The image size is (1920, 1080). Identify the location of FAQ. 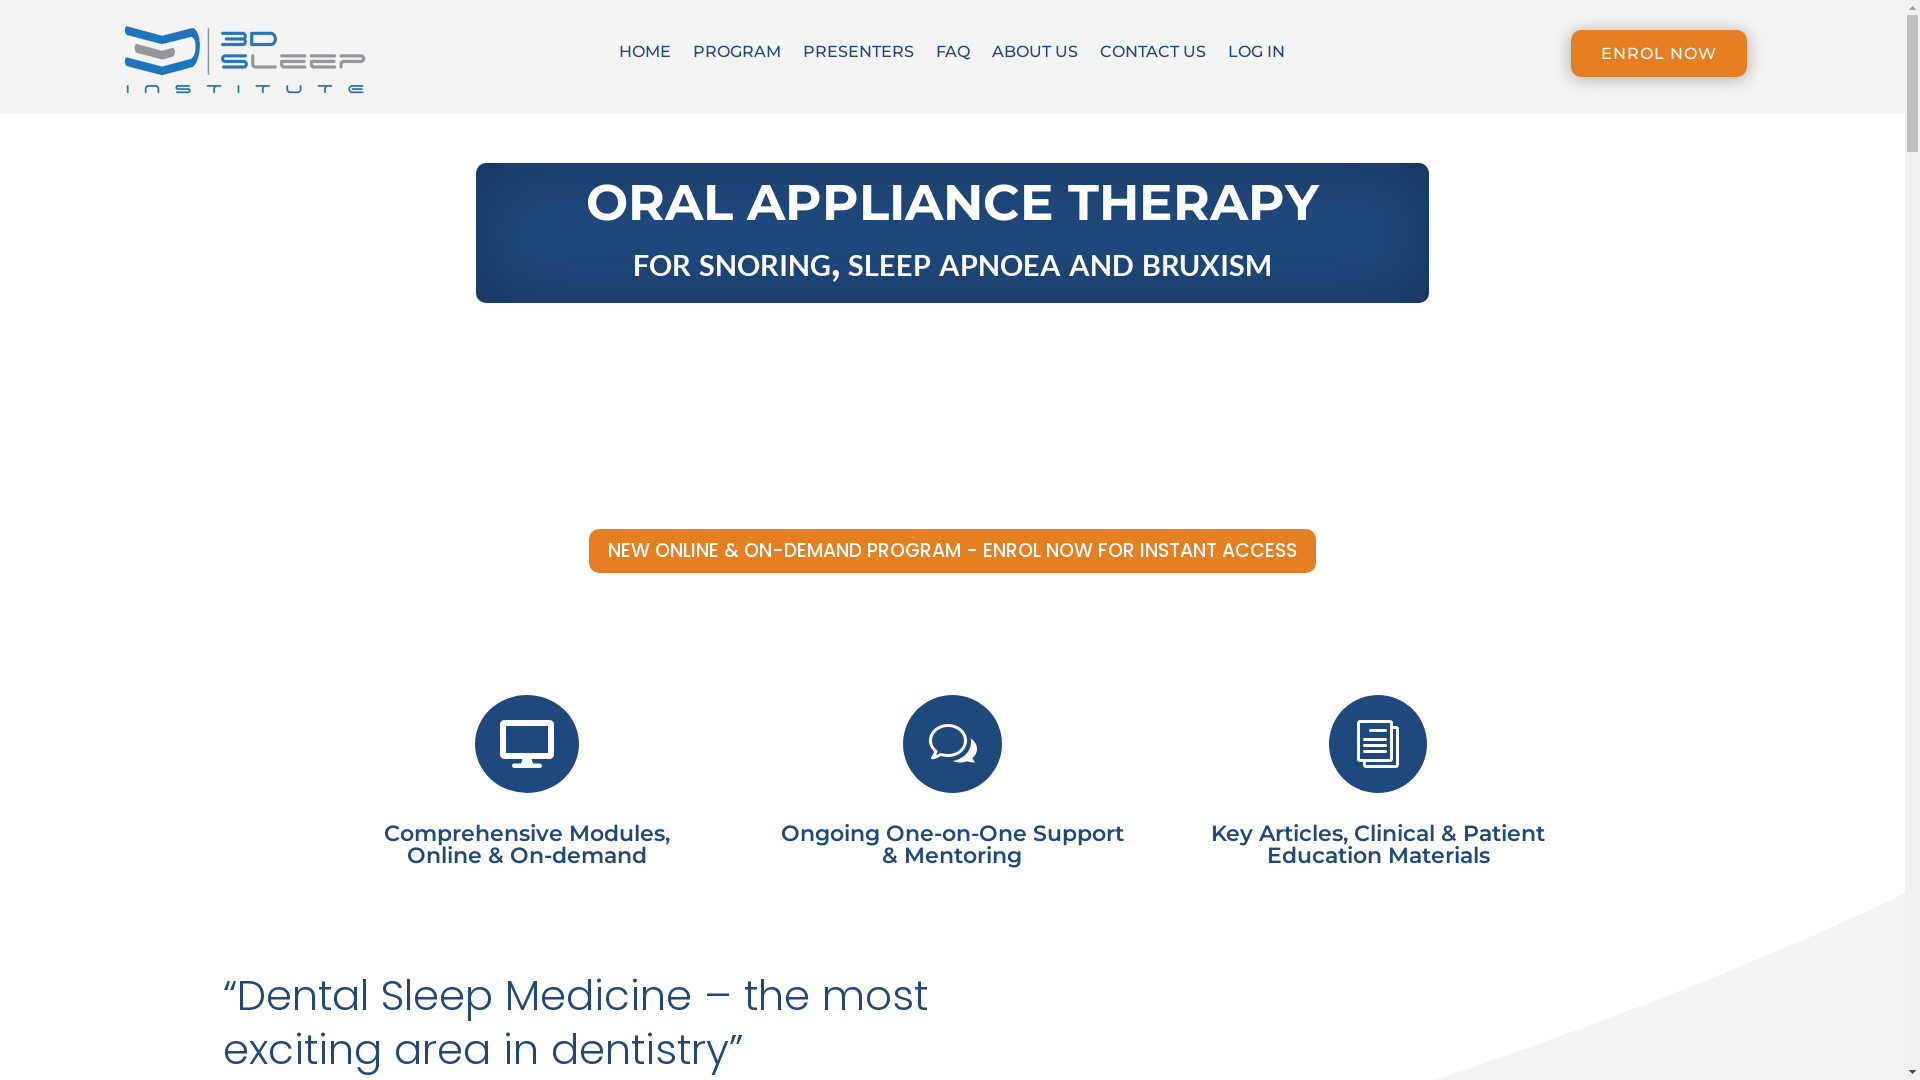
(953, 56).